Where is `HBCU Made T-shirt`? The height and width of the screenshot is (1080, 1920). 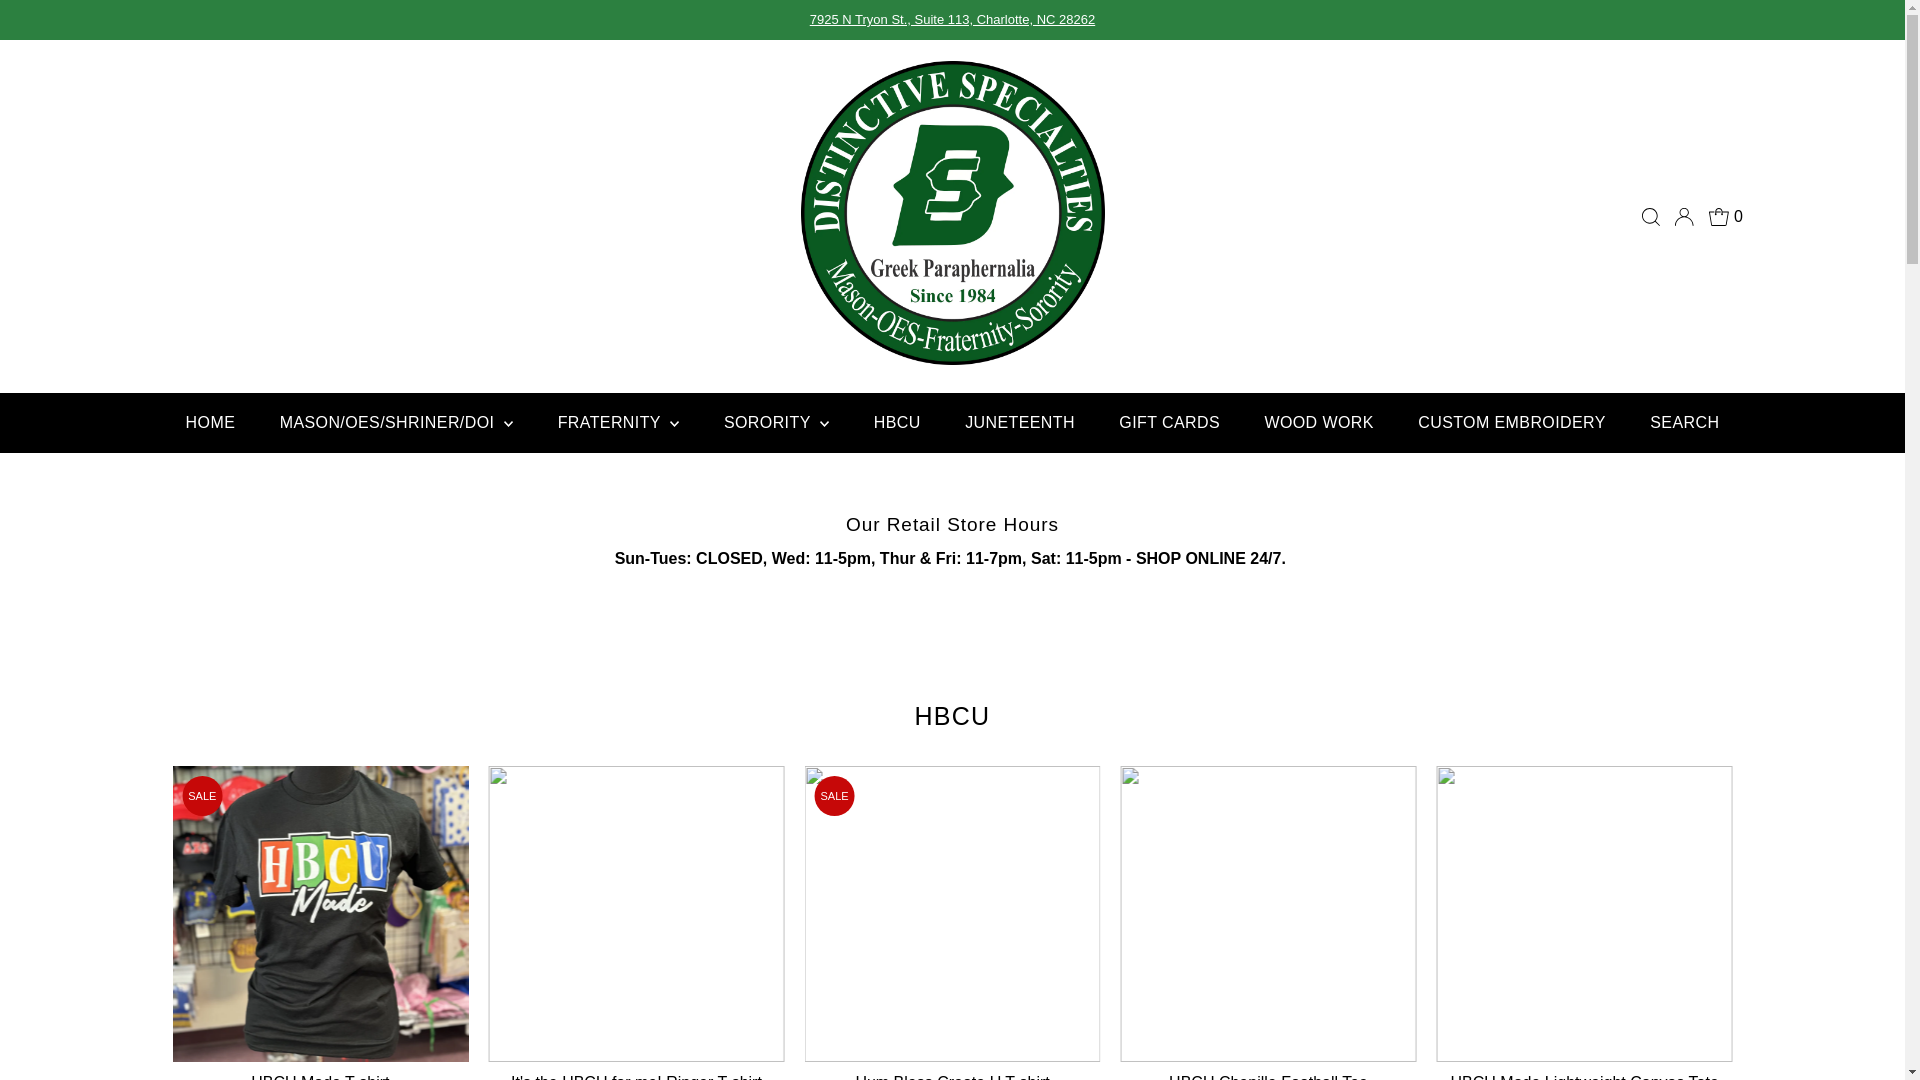
HBCU Made T-shirt is located at coordinates (320, 913).